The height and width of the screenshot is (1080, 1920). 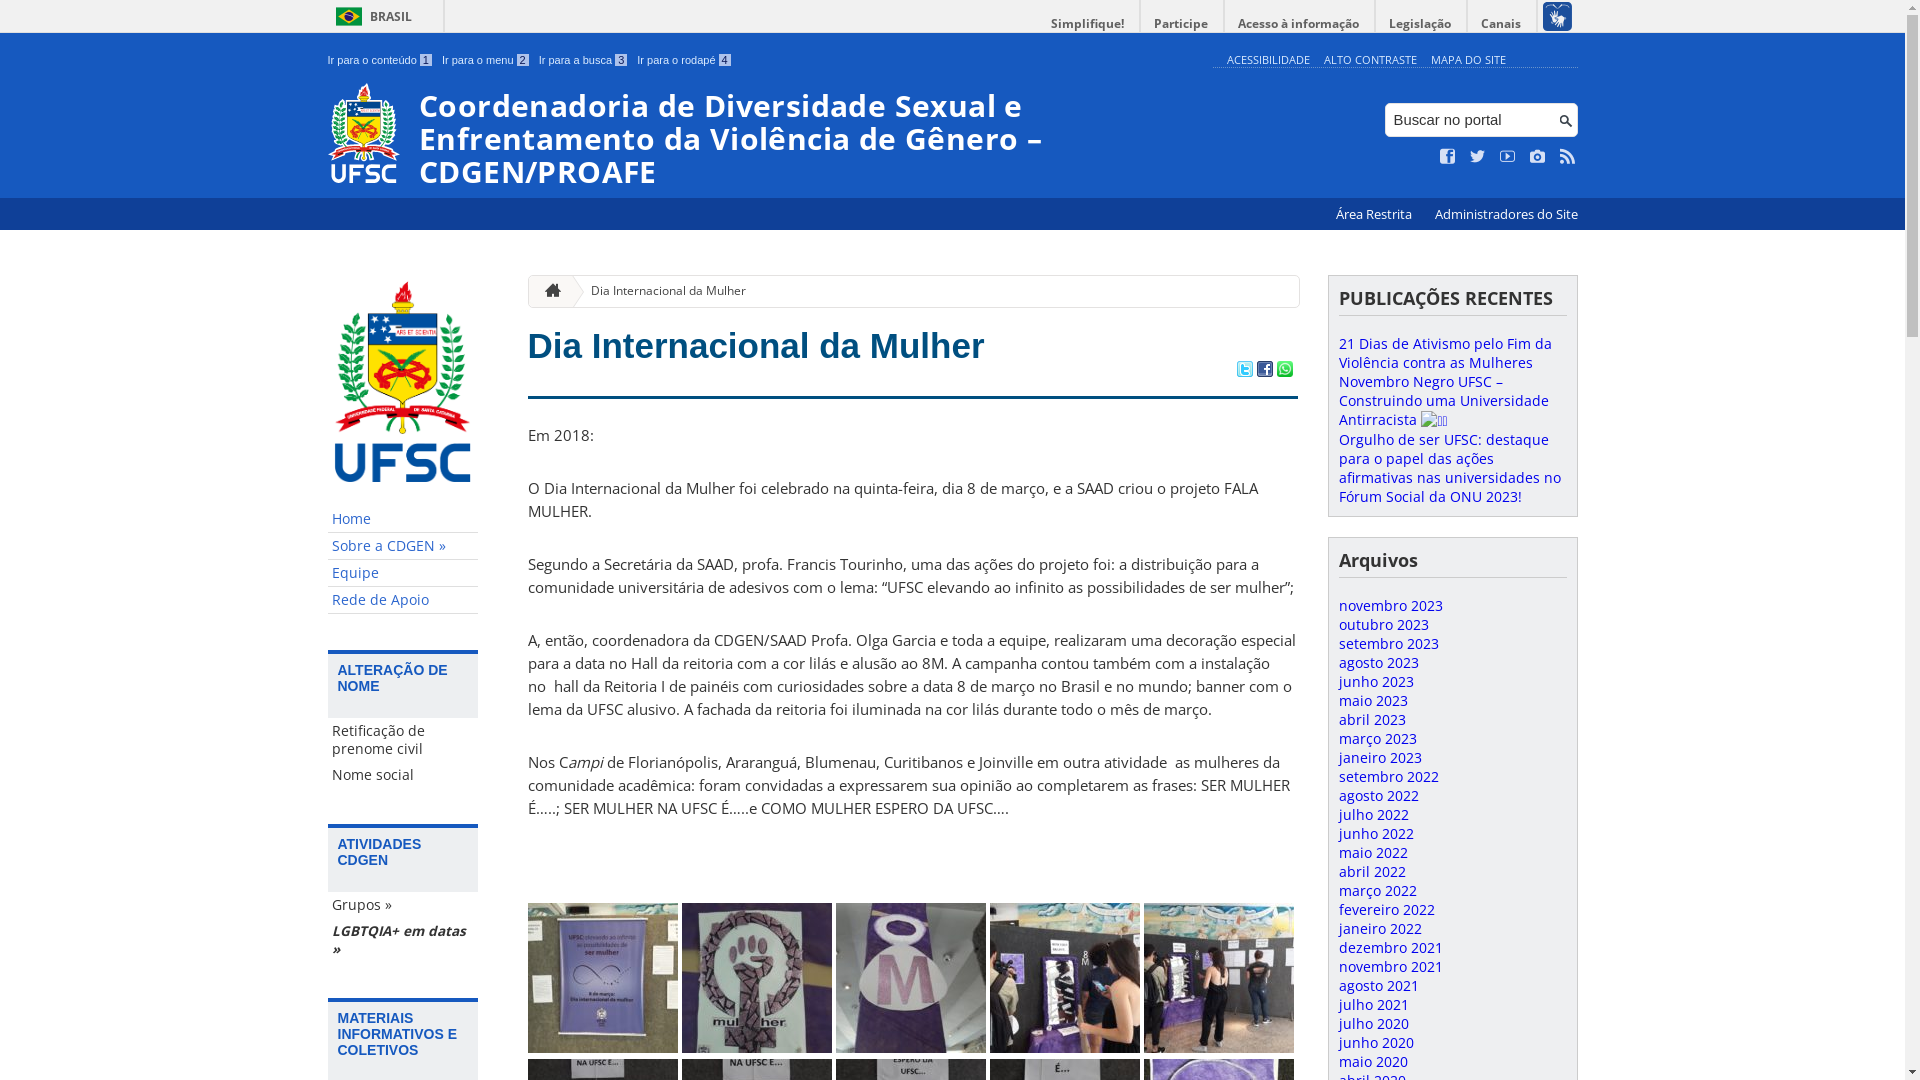 What do you see at coordinates (1378, 796) in the screenshot?
I see `agosto 2022` at bounding box center [1378, 796].